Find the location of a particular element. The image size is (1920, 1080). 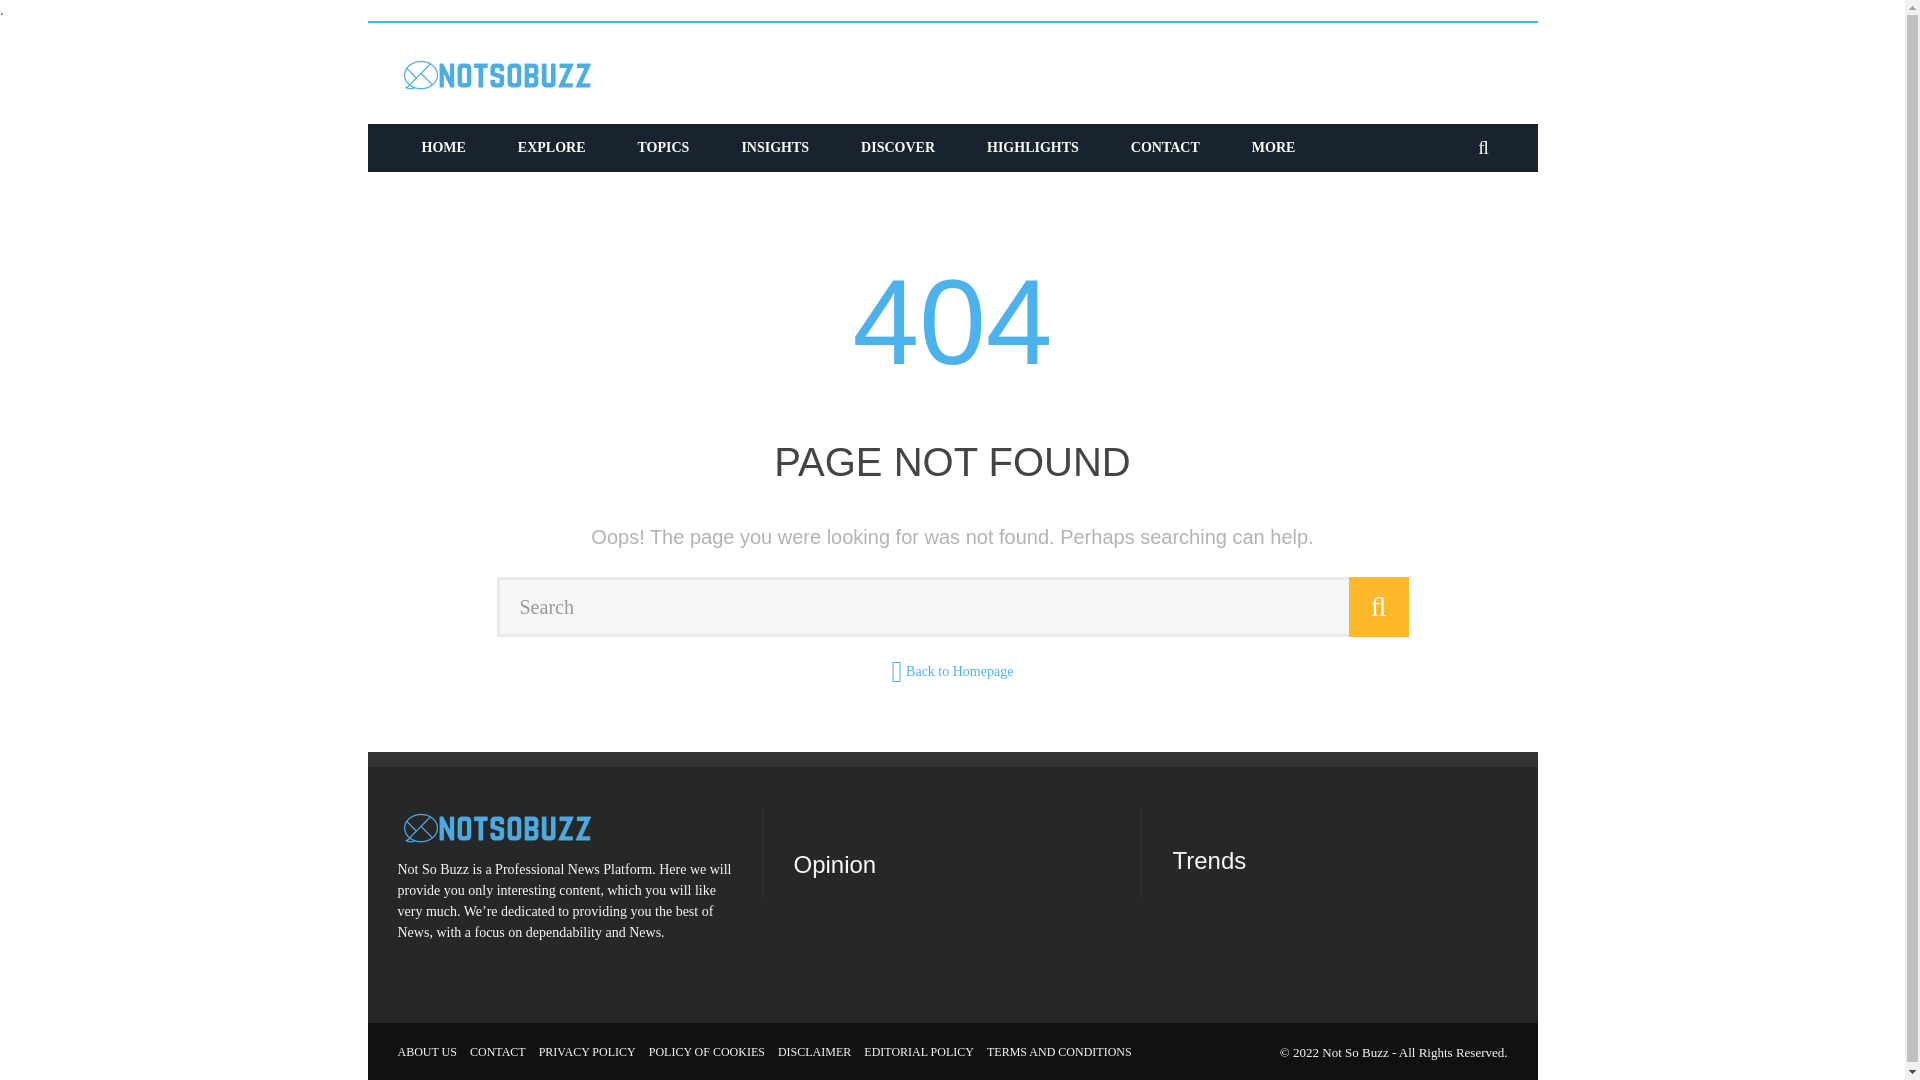

DISCOVER is located at coordinates (898, 148).